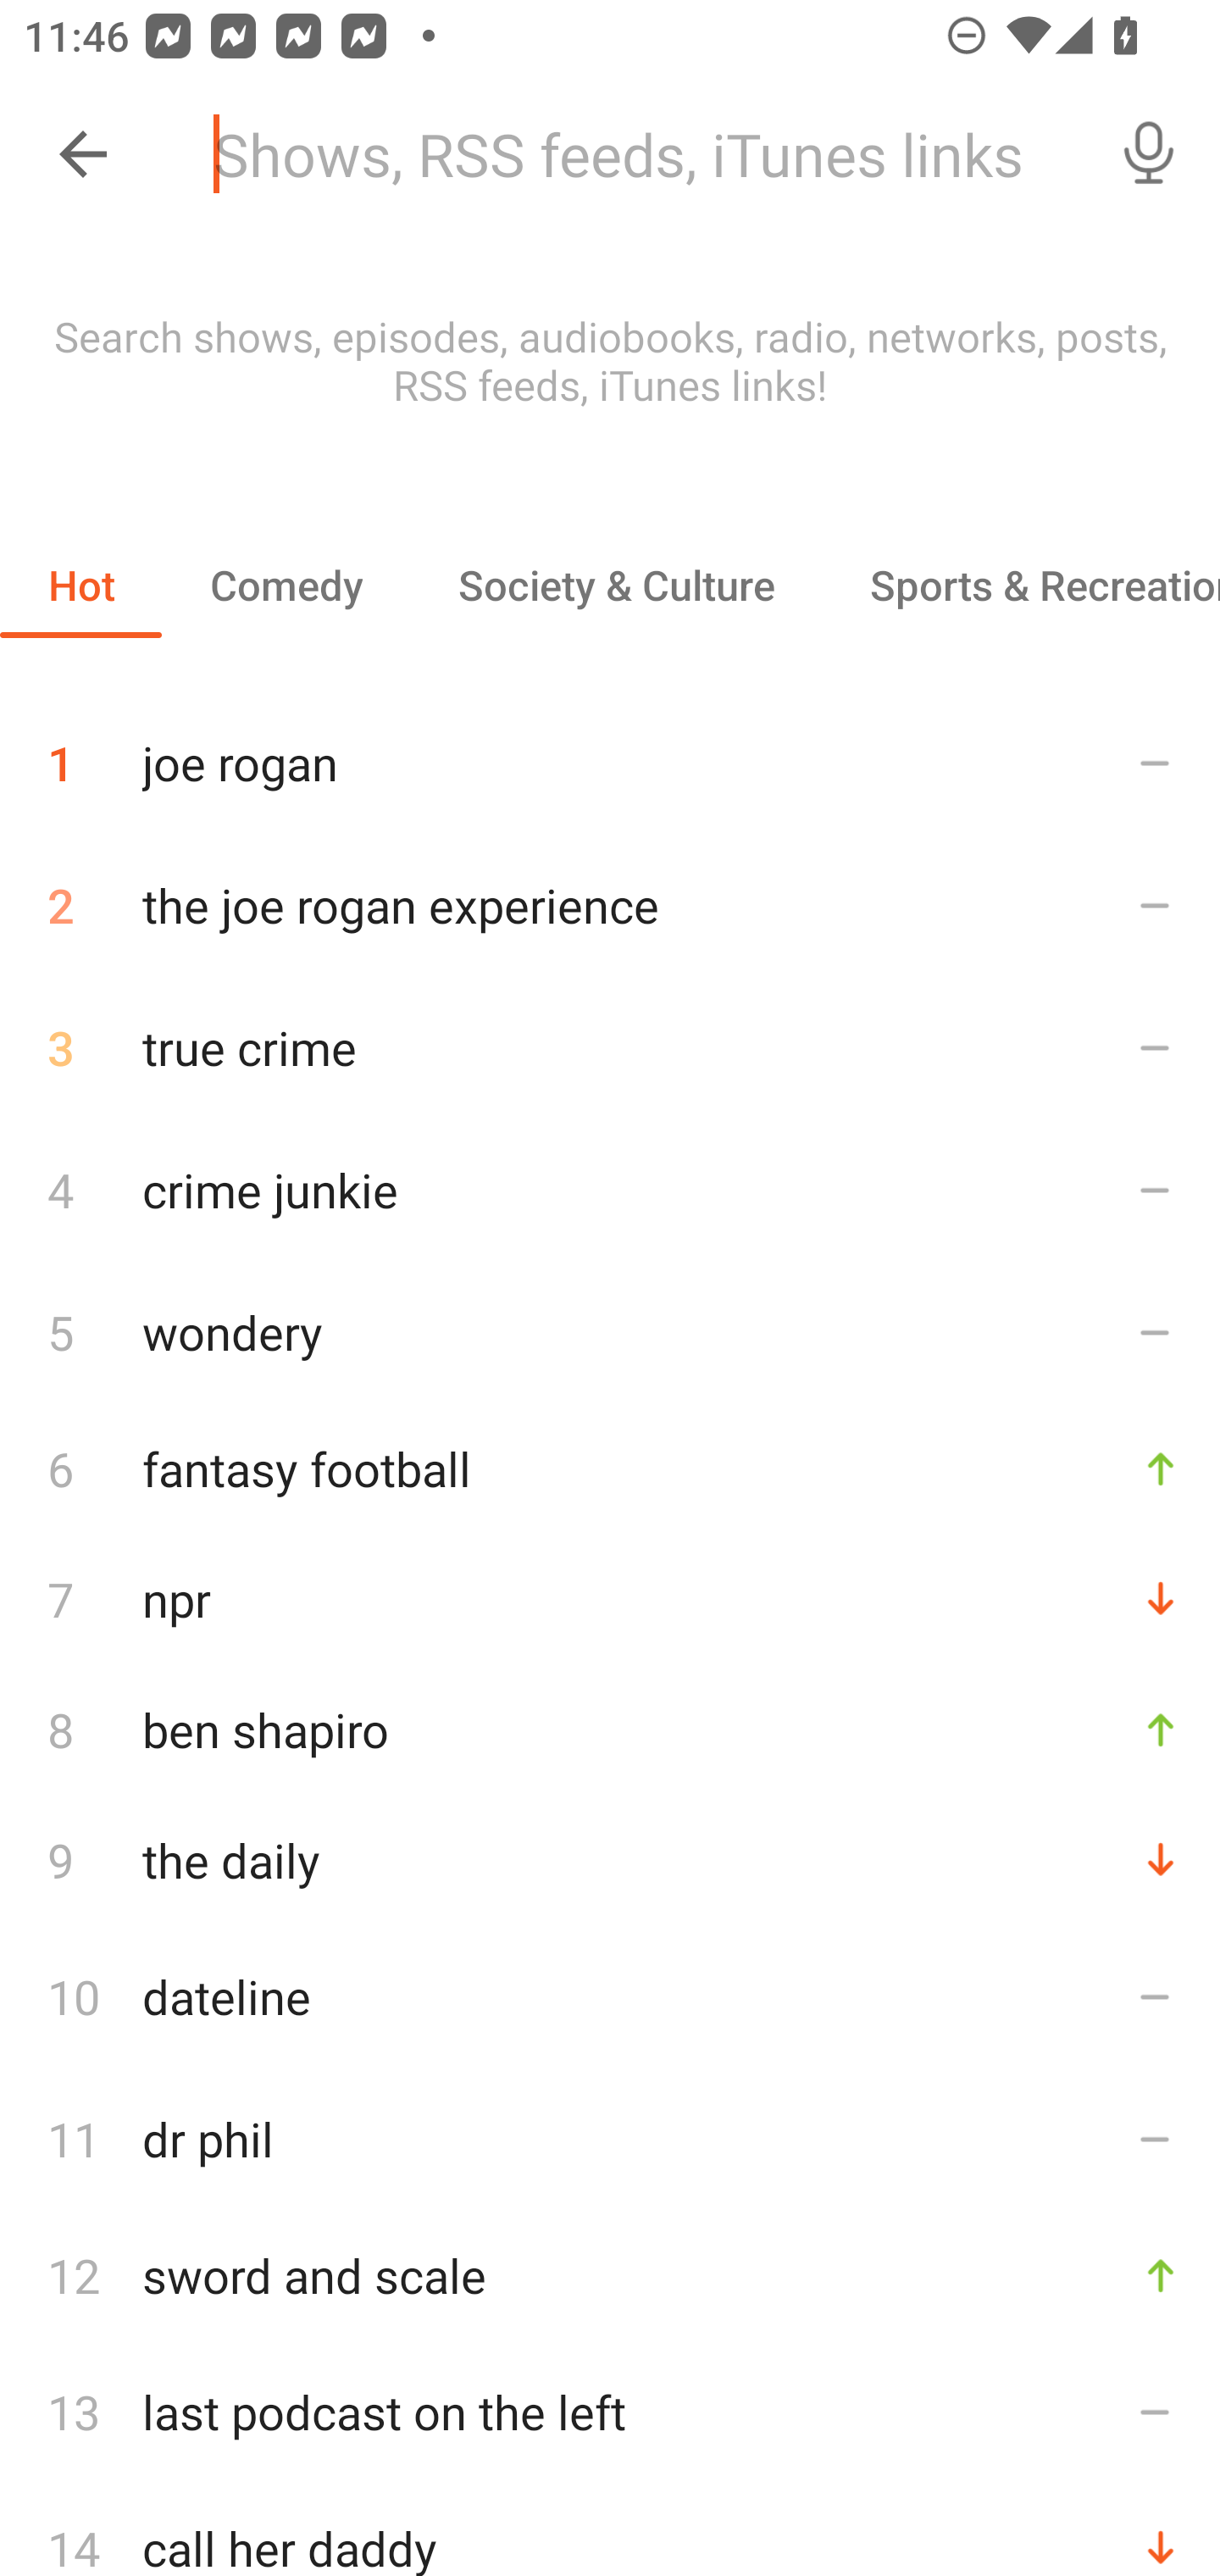 This screenshot has height=2576, width=1220. I want to click on Hot, so click(81, 585).